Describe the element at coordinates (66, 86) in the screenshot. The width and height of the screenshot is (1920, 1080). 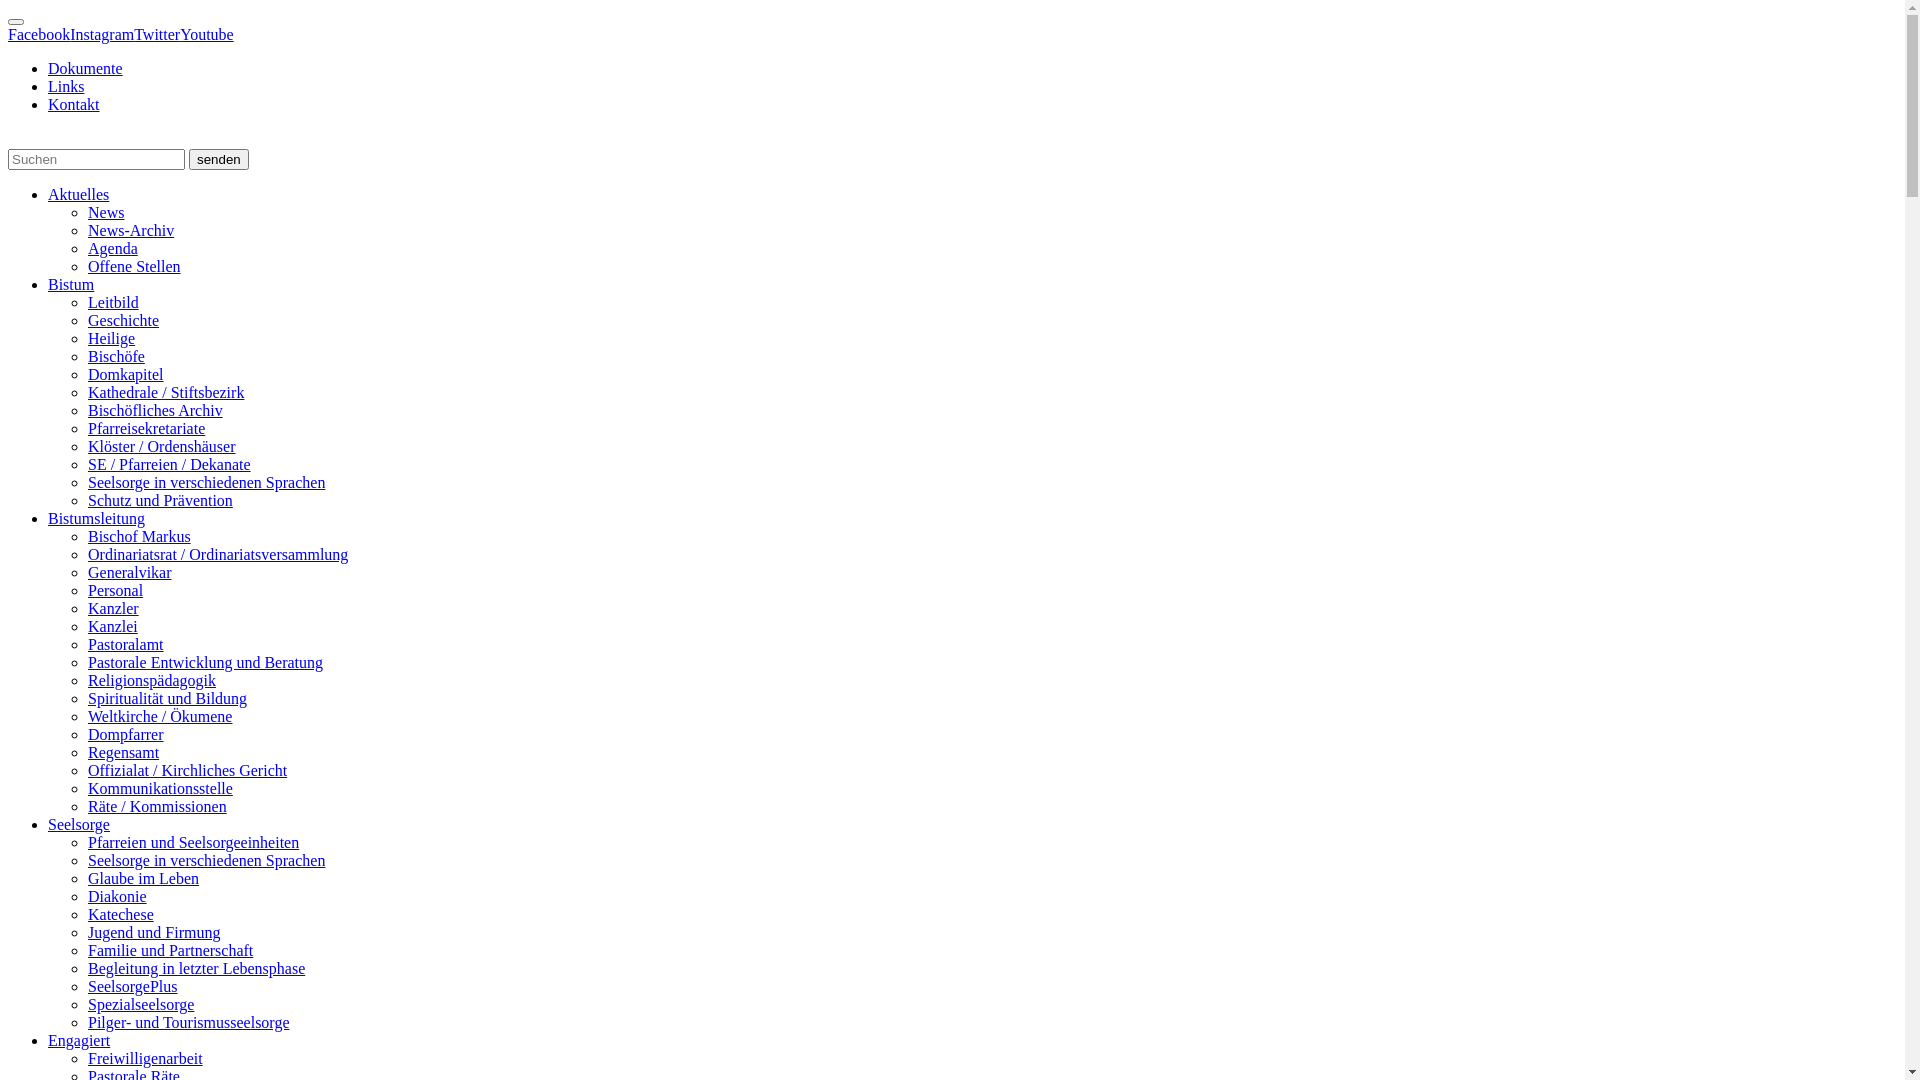
I see `Links` at that location.